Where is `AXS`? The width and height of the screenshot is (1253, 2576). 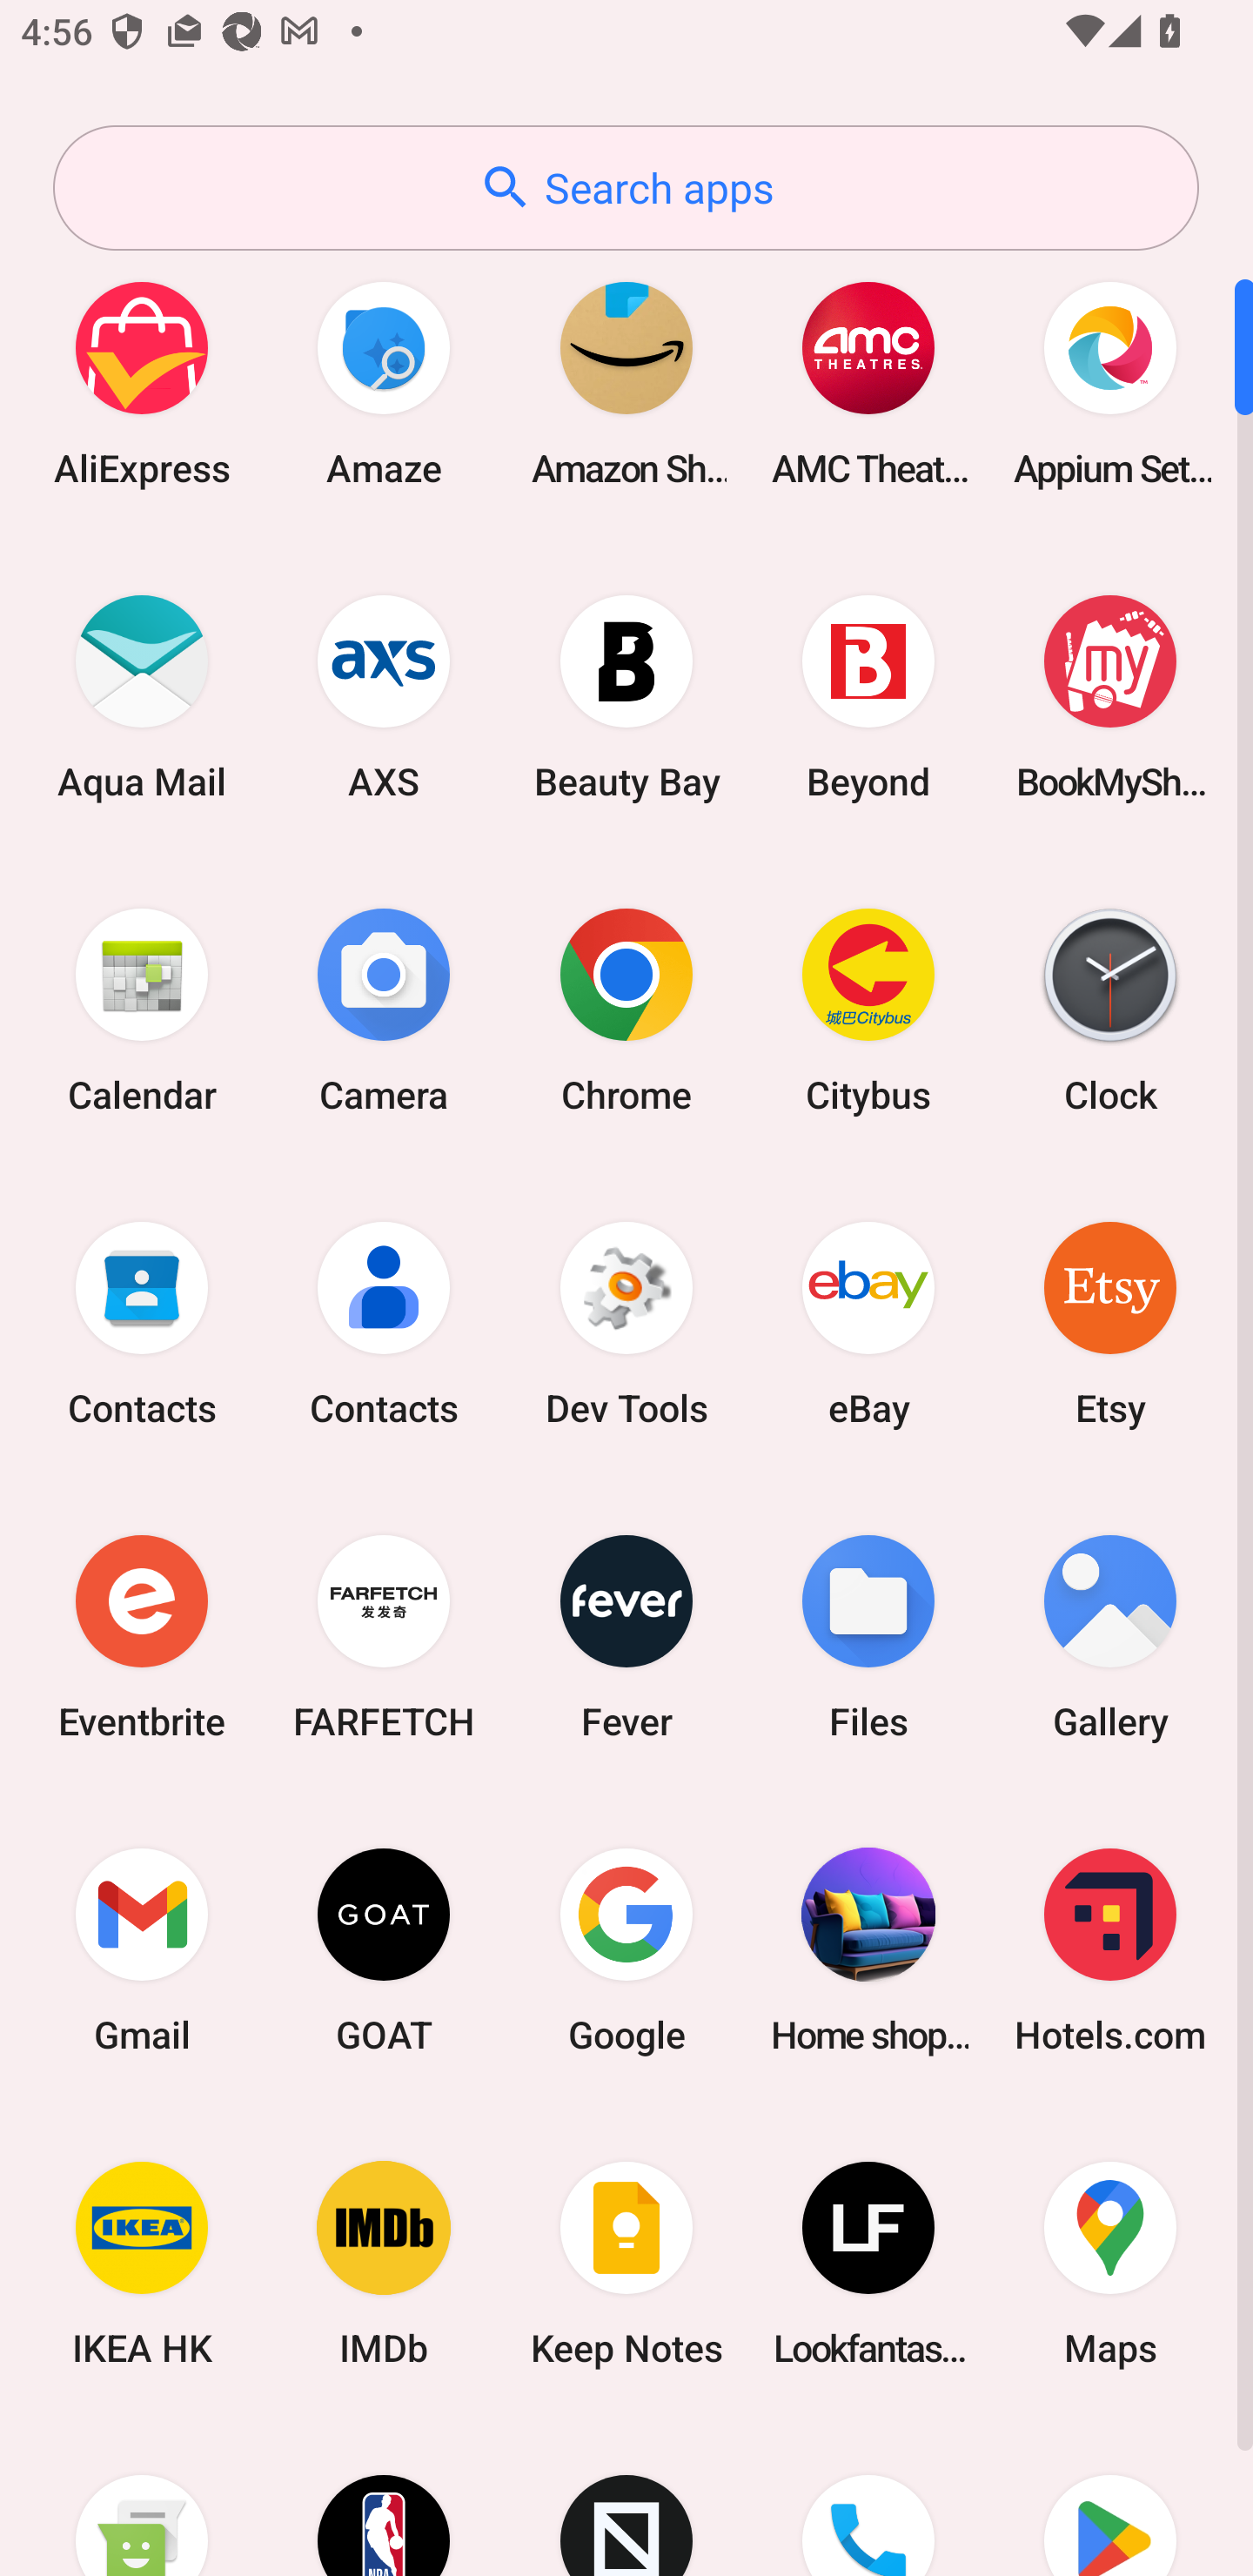 AXS is located at coordinates (384, 696).